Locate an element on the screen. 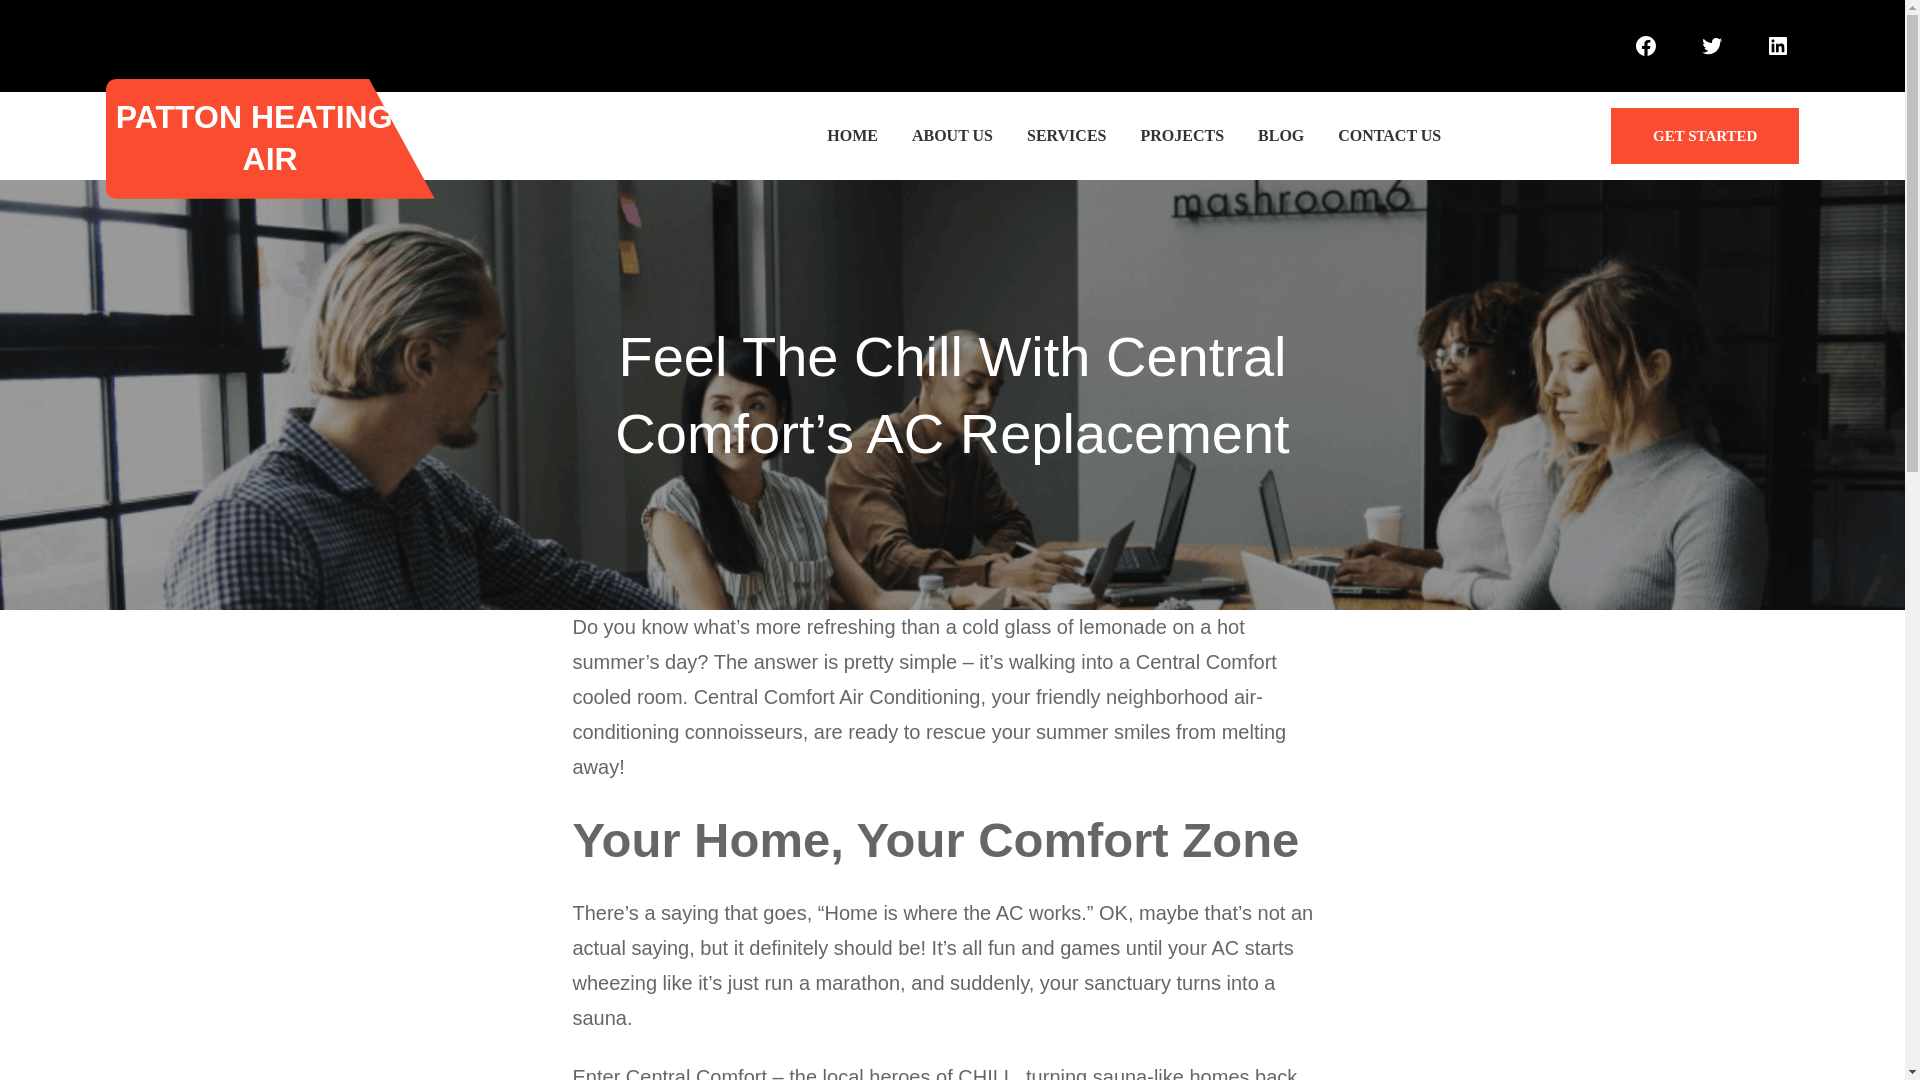 This screenshot has width=1920, height=1080. ABOUT US is located at coordinates (952, 136).